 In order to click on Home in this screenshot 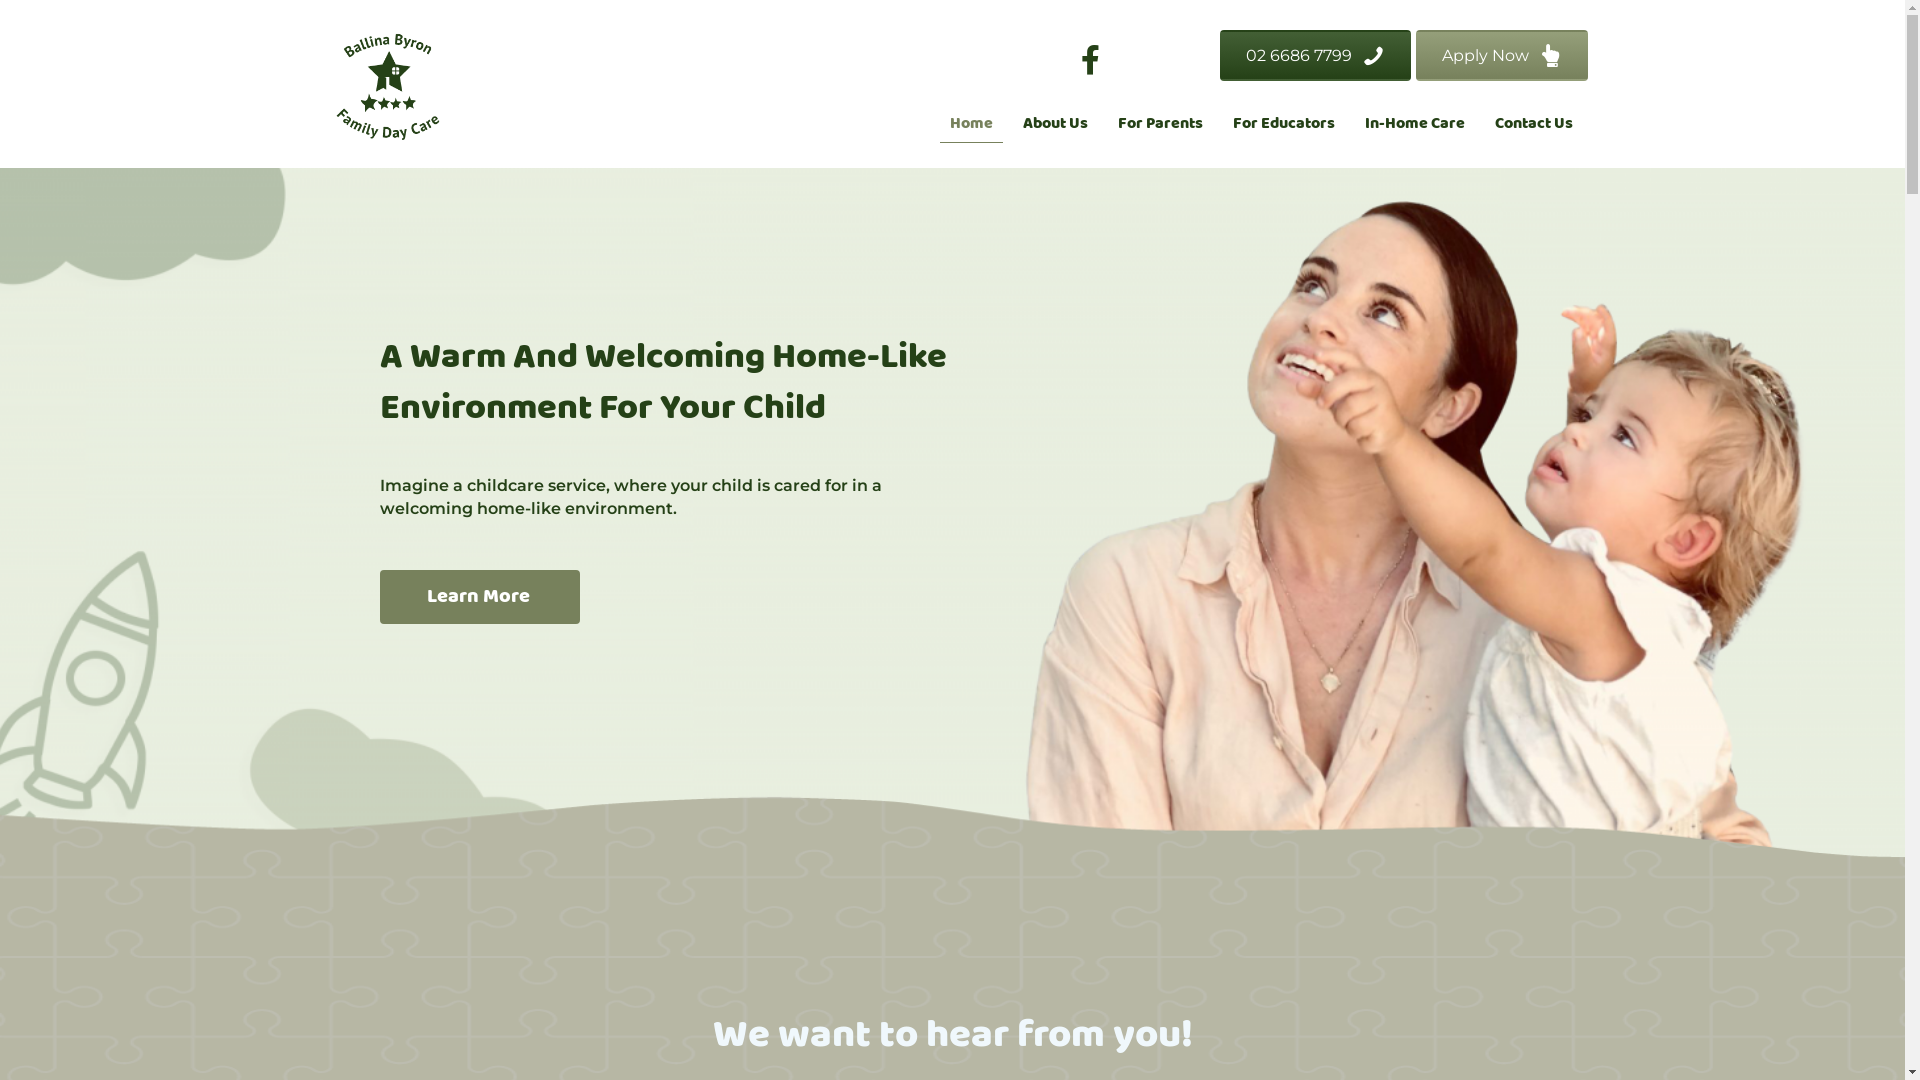, I will do `click(971, 124)`.